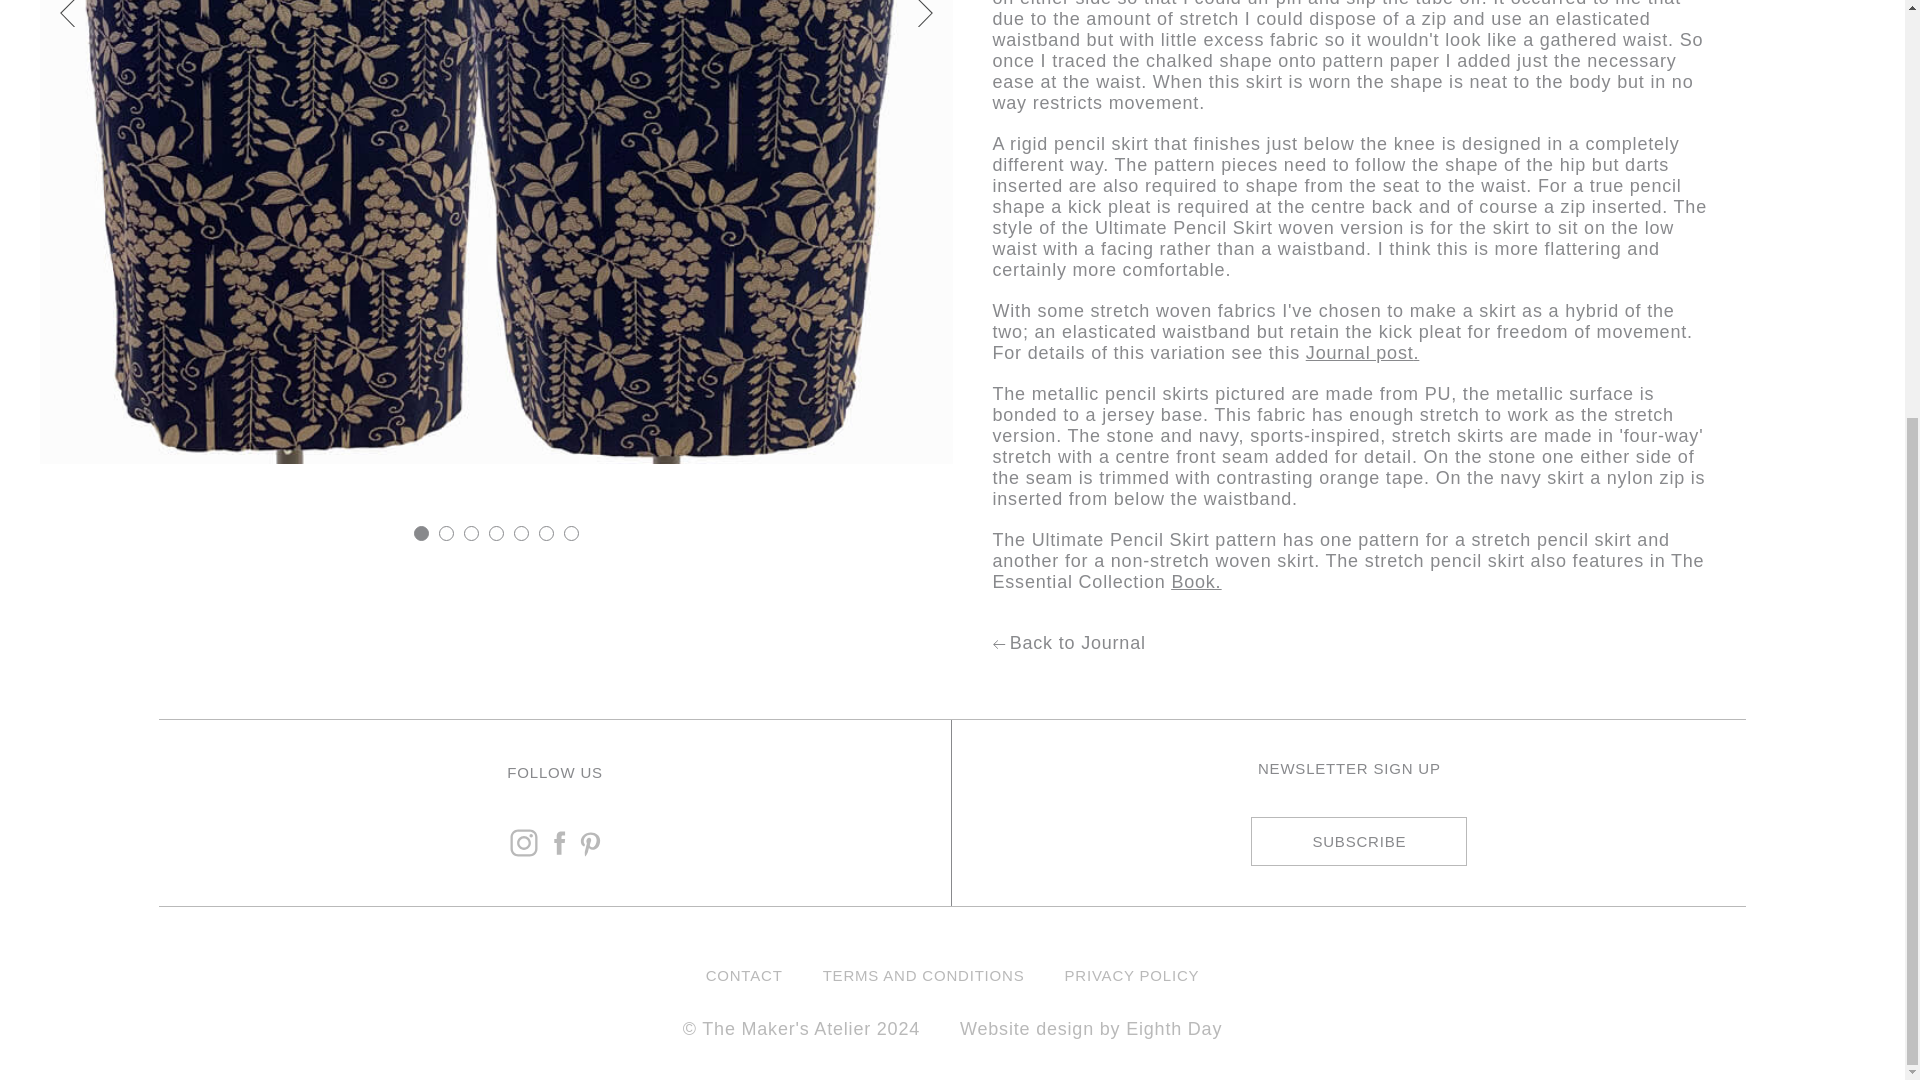  Describe the element at coordinates (1352, 643) in the screenshot. I see `Back to Journal` at that location.